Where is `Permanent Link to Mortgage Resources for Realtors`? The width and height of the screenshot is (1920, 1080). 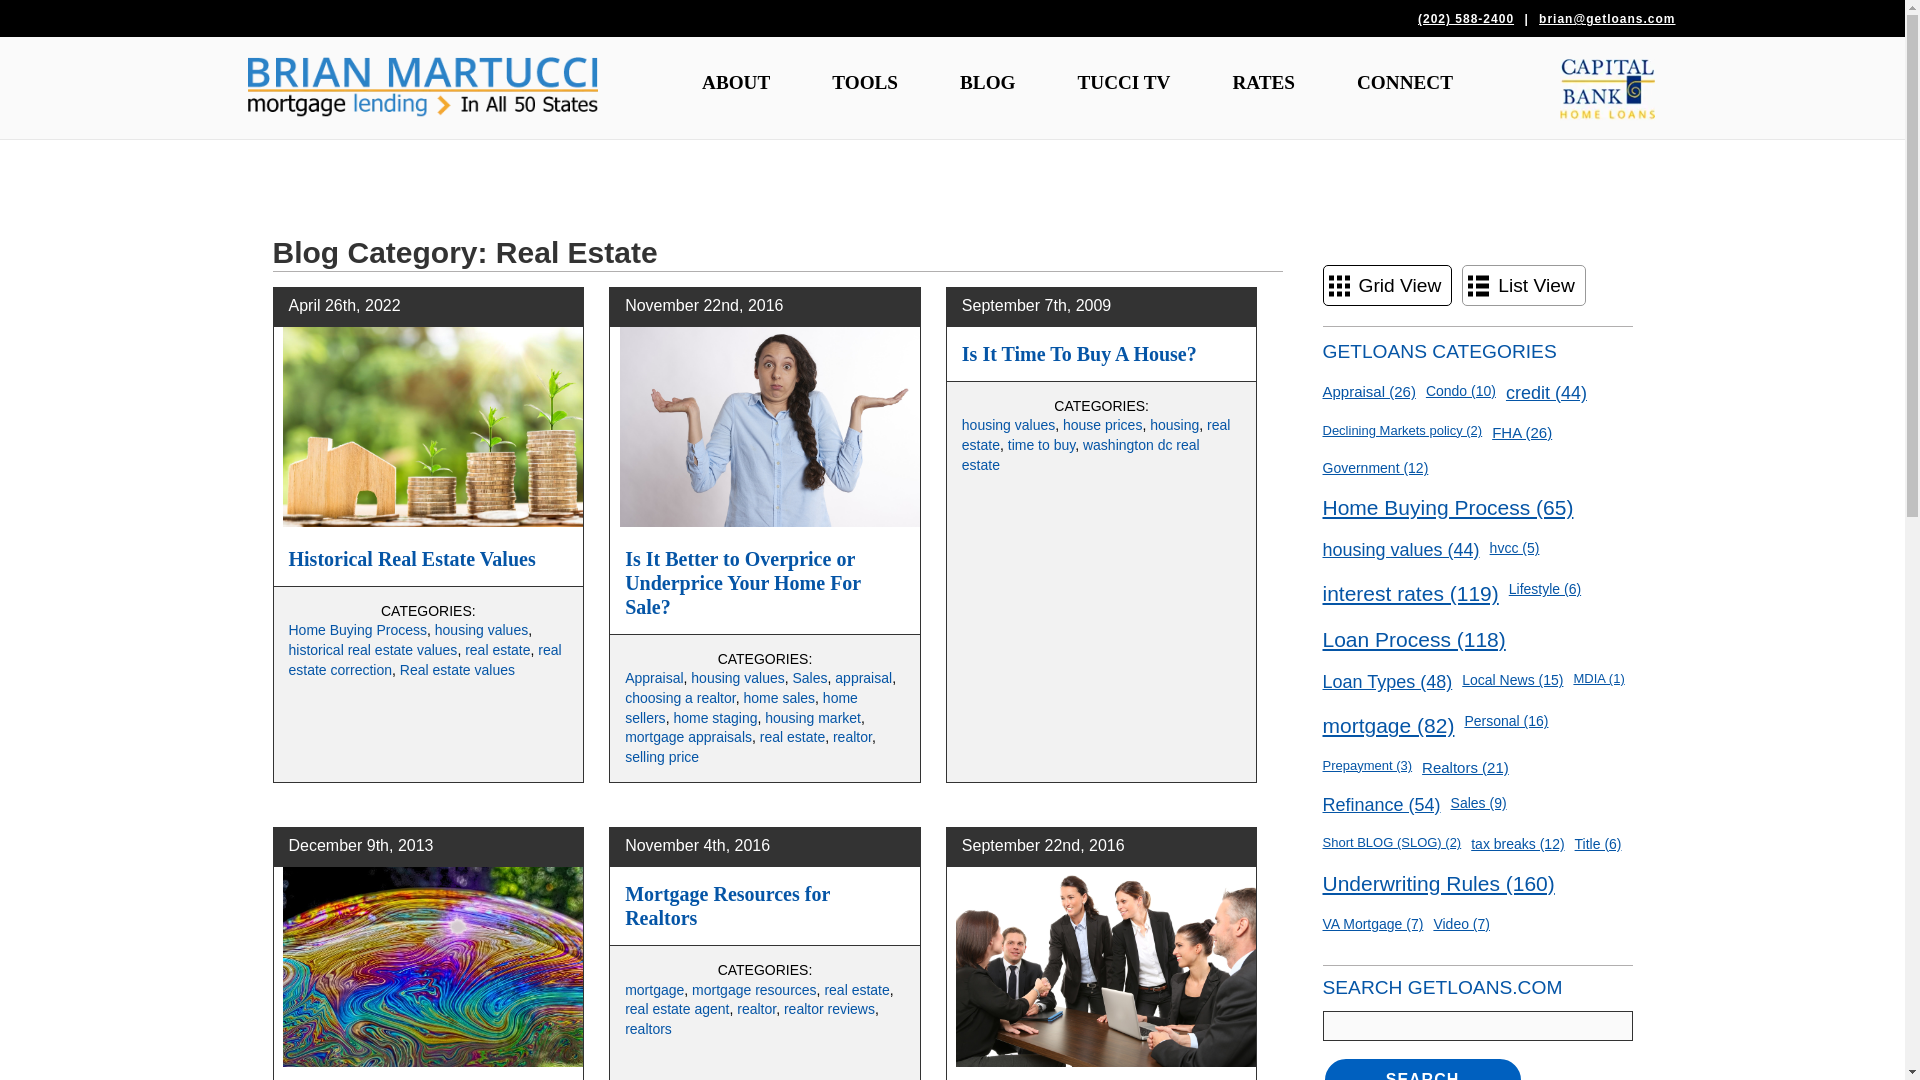 Permanent Link to Mortgage Resources for Realtors is located at coordinates (727, 906).